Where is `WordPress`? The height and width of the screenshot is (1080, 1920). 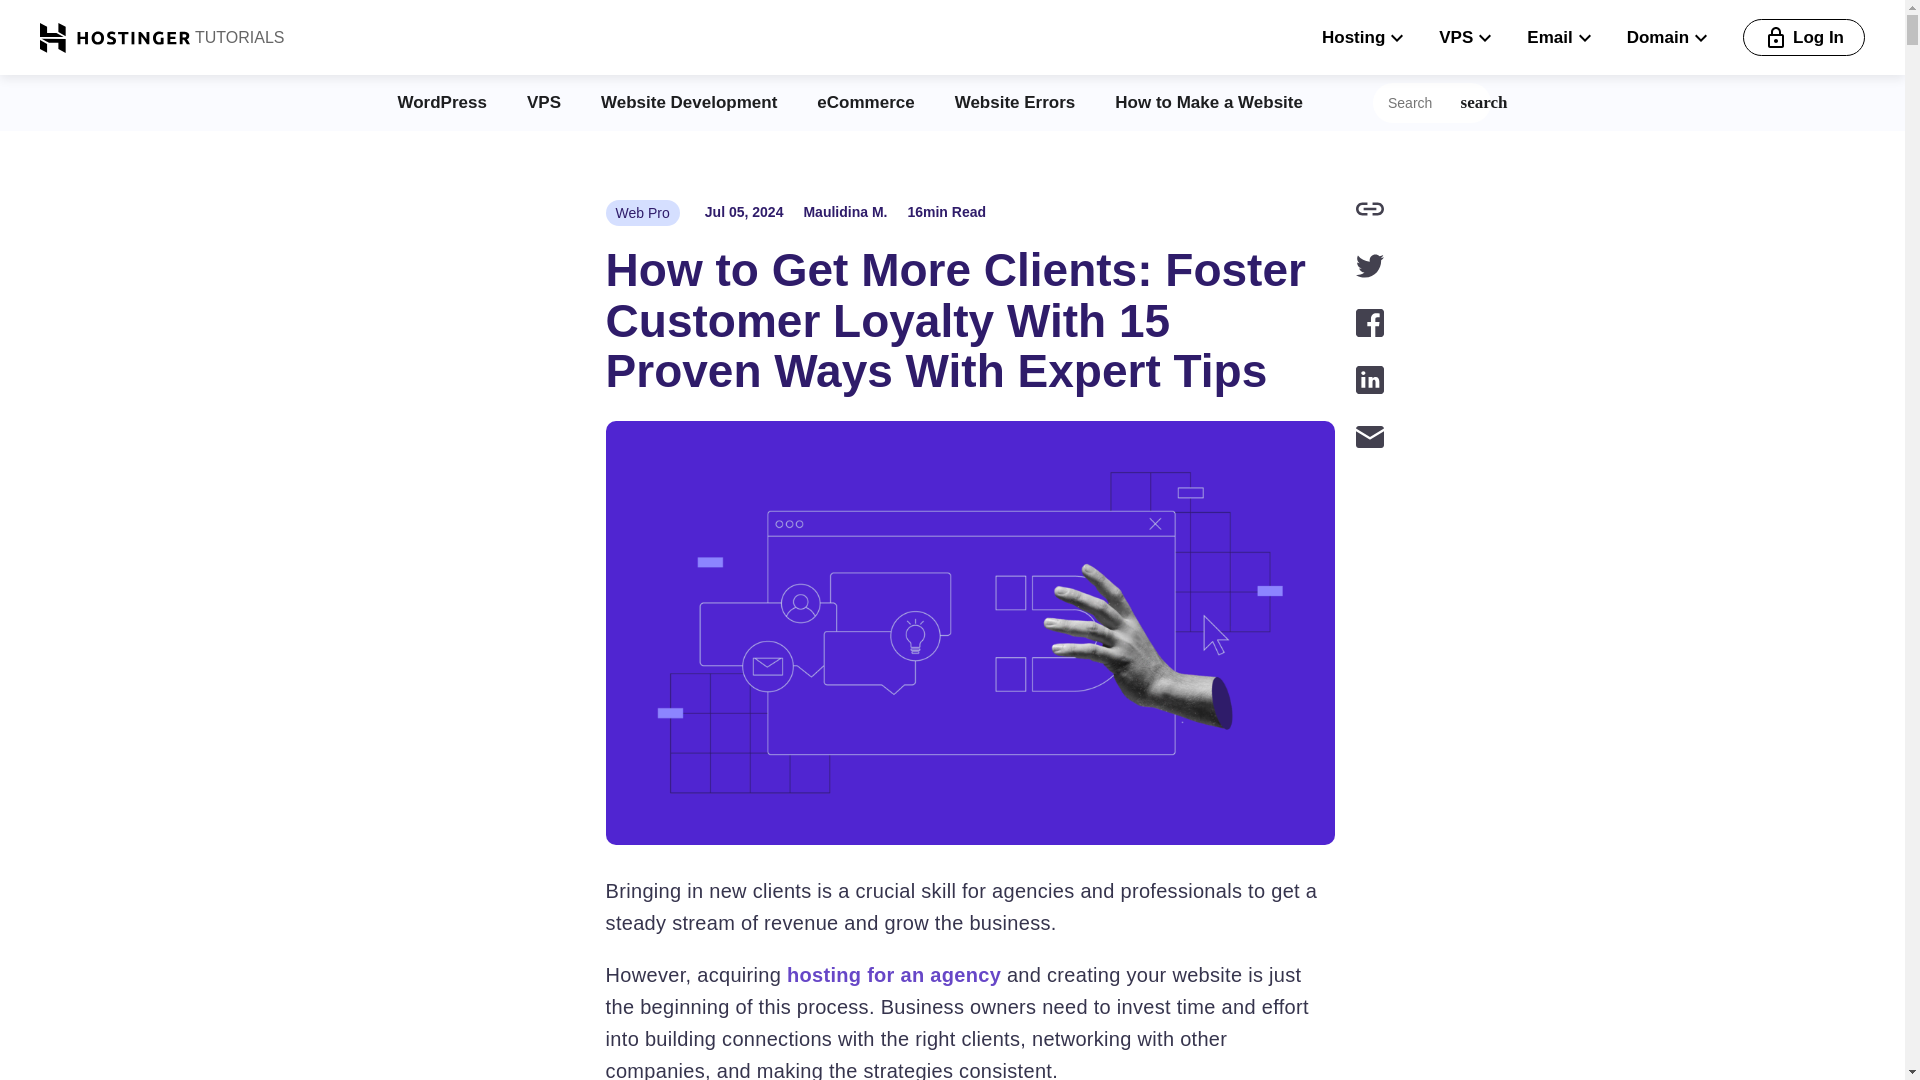
WordPress is located at coordinates (442, 102).